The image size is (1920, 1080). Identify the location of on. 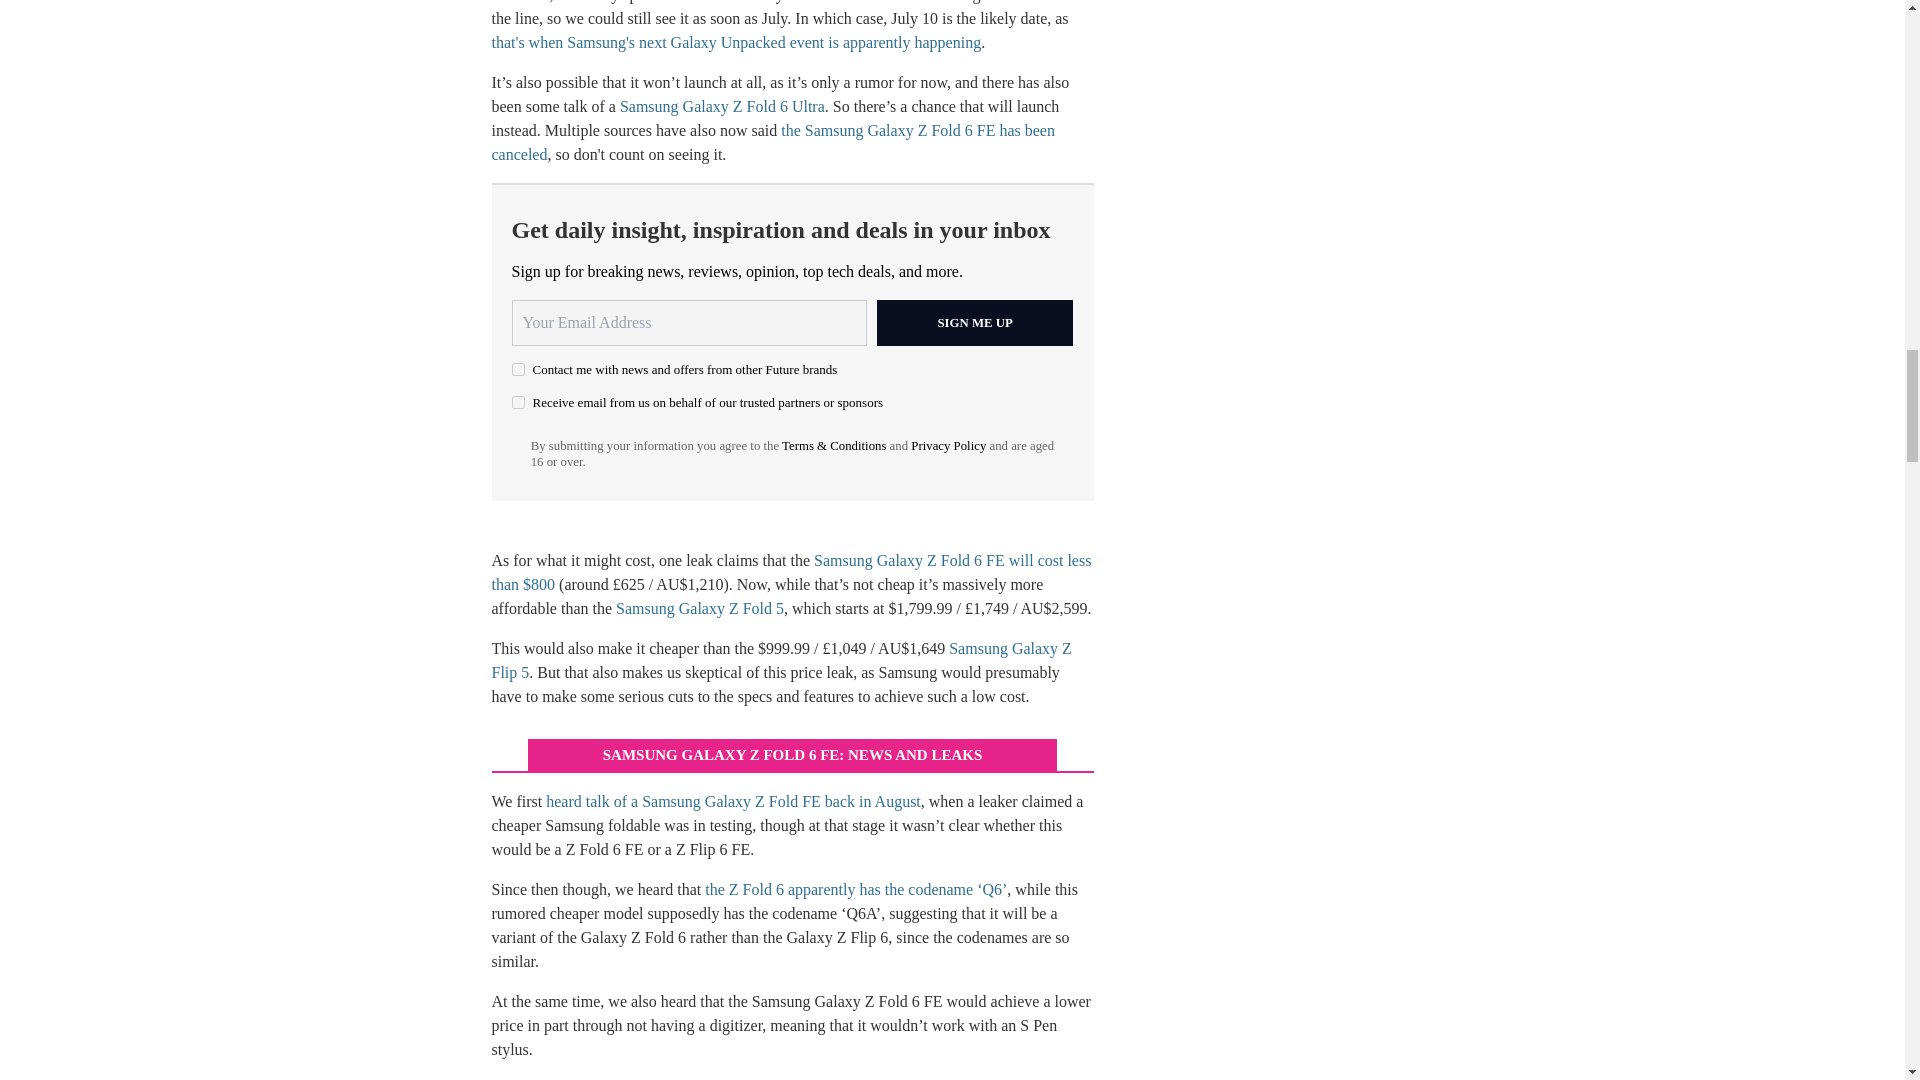
(518, 368).